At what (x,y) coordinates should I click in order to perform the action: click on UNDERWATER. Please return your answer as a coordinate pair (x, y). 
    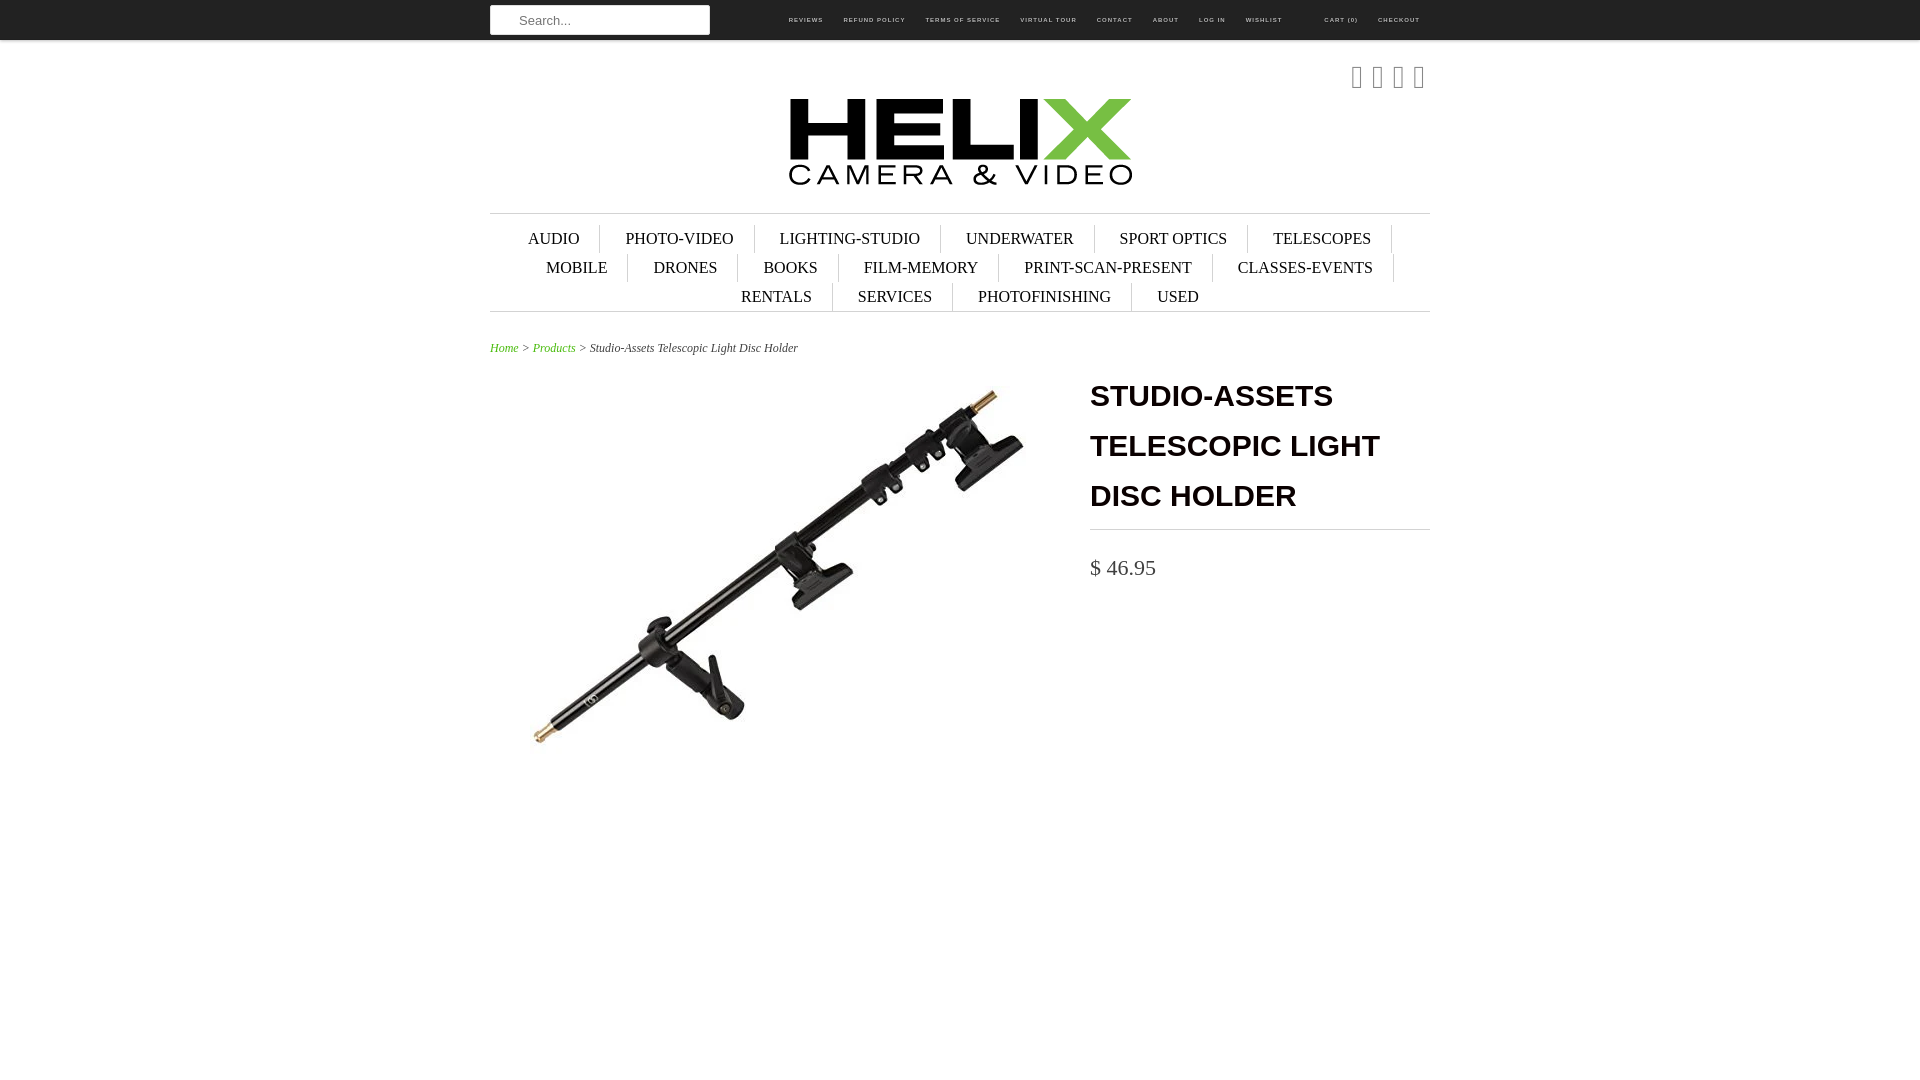
    Looking at the image, I should click on (1019, 238).